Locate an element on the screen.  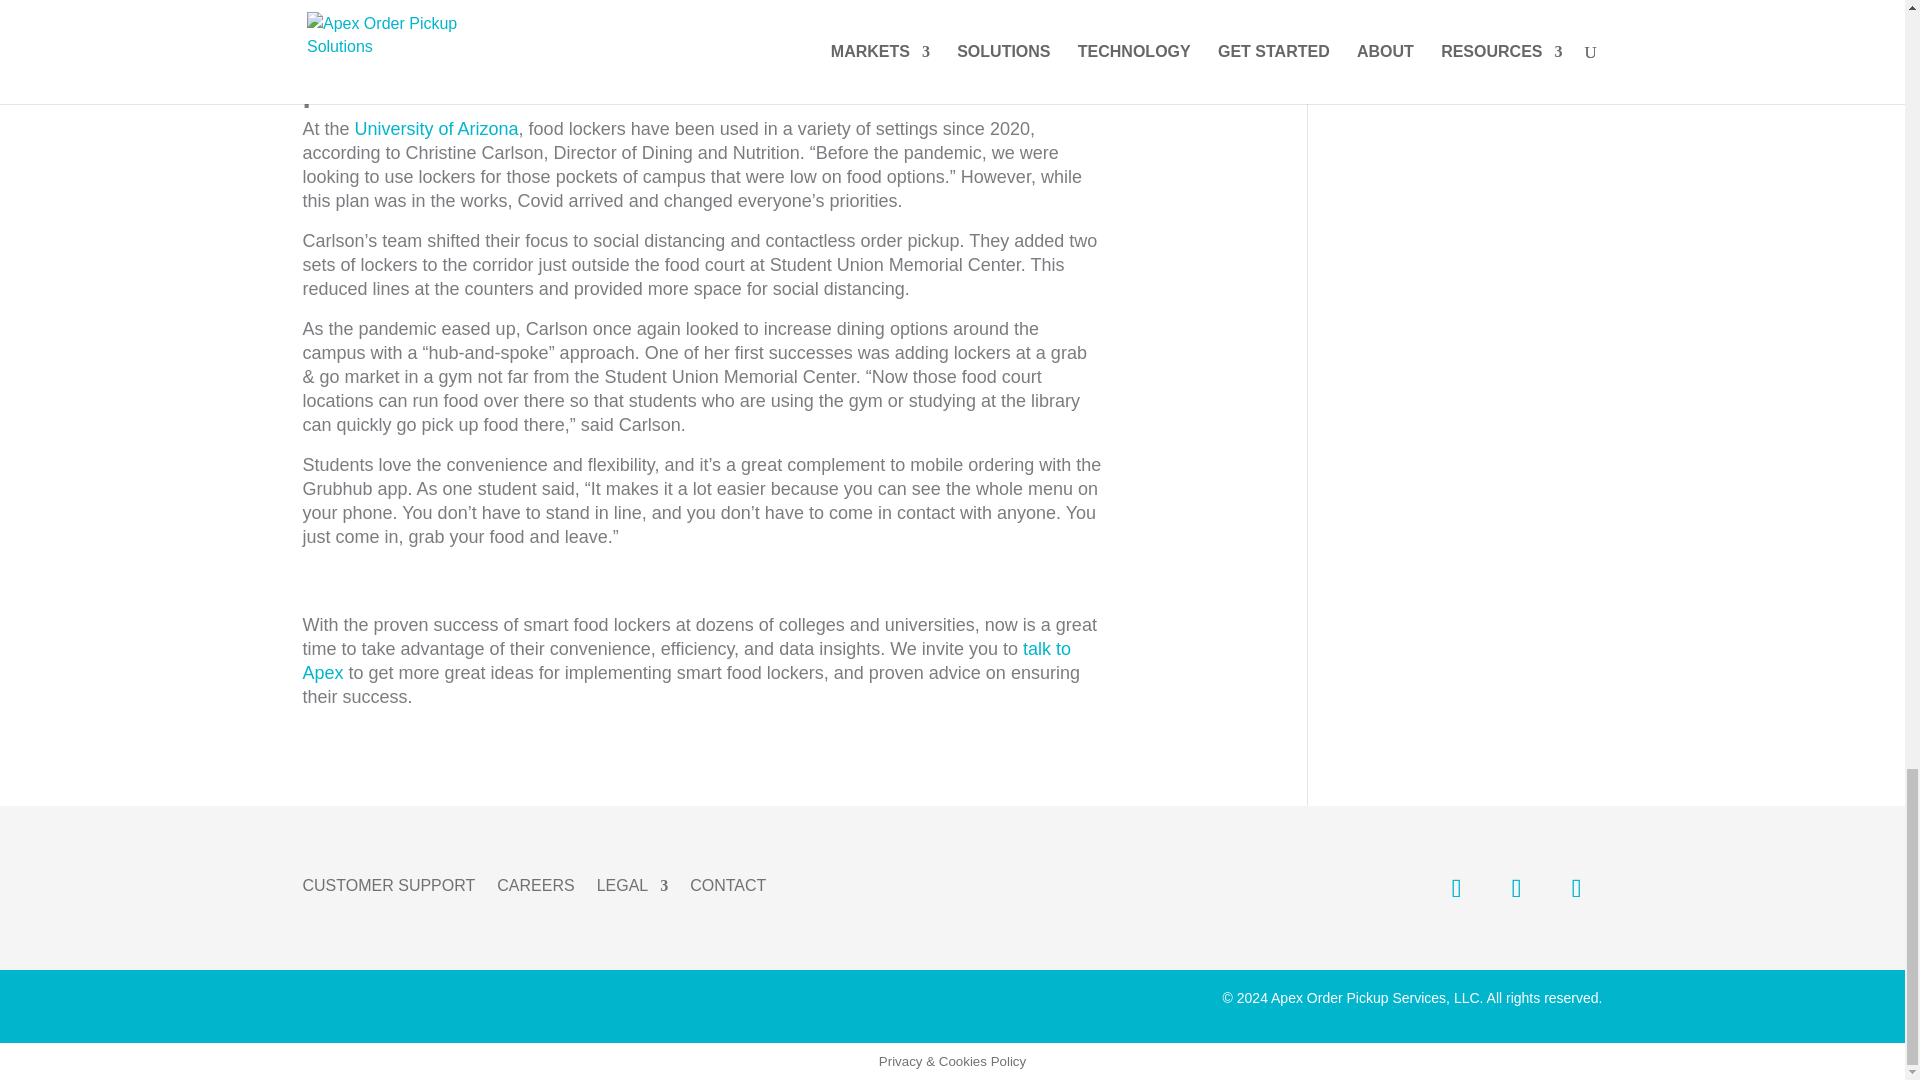
CAREERS is located at coordinates (536, 882).